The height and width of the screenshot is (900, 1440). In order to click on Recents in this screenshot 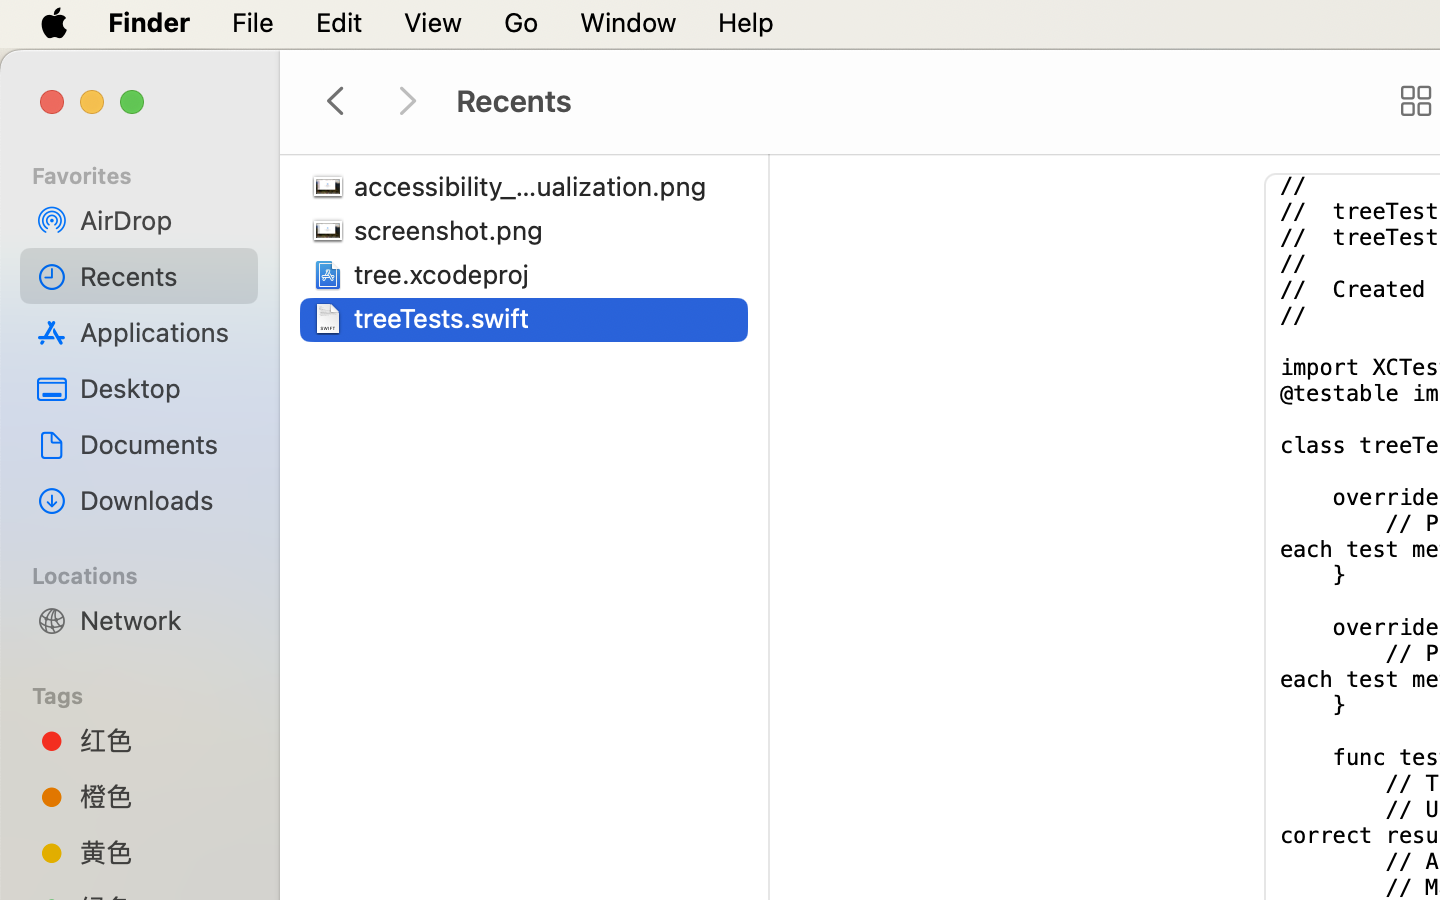, I will do `click(161, 276)`.